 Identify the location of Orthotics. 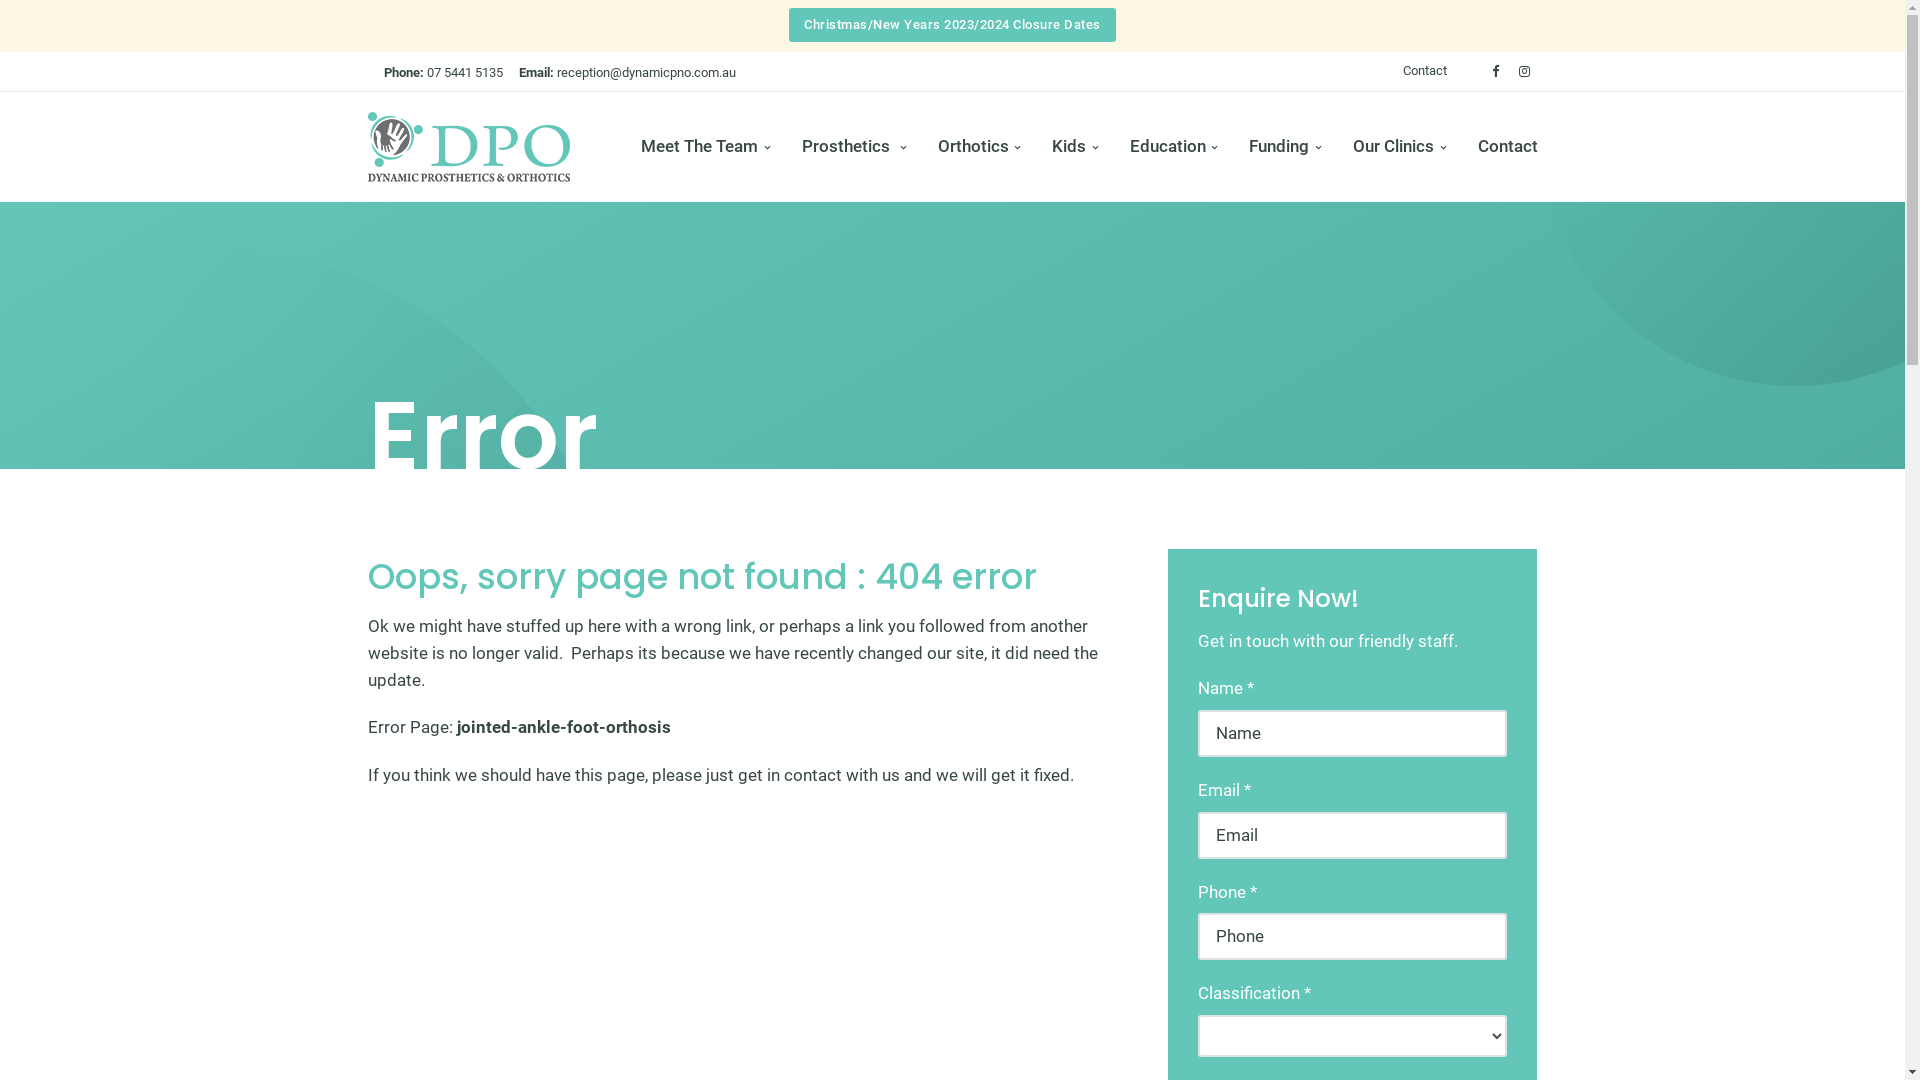
(980, 147).